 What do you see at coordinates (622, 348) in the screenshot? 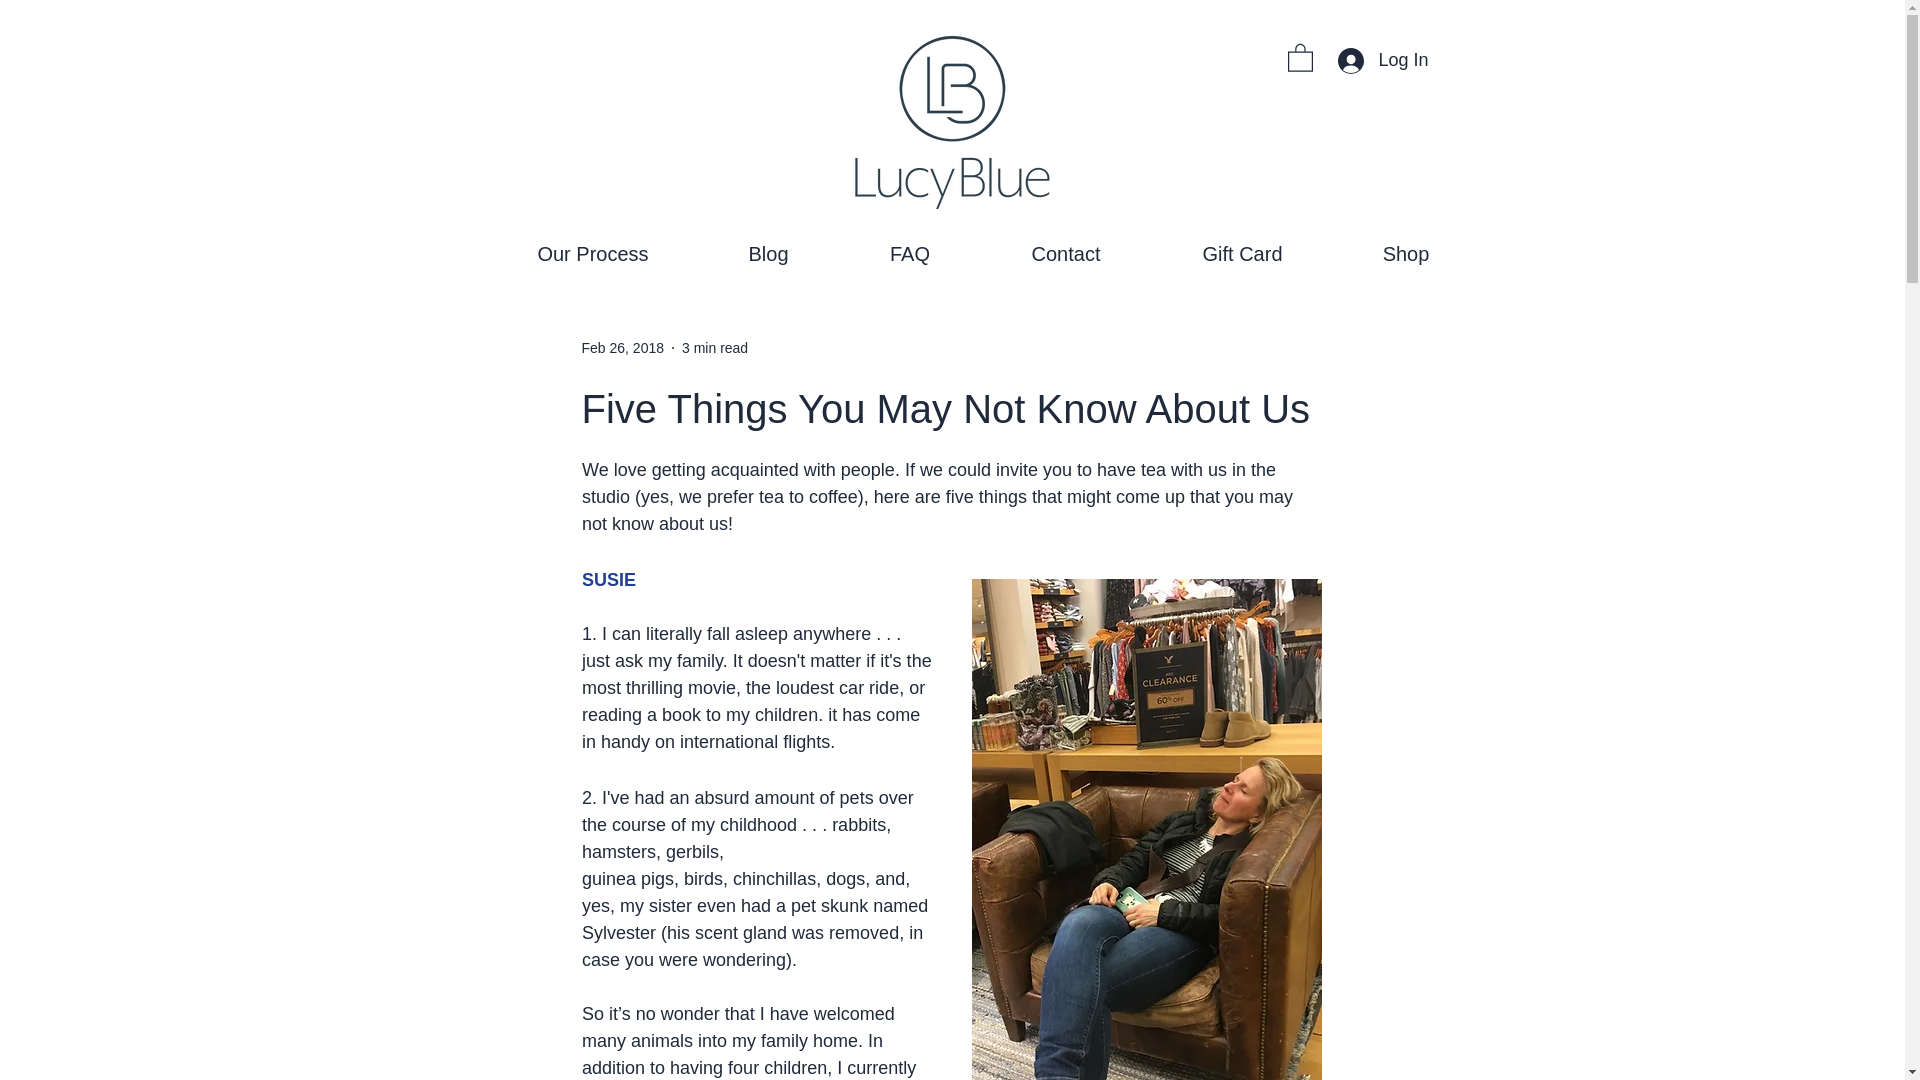
I see `Feb 26, 2018` at bounding box center [622, 348].